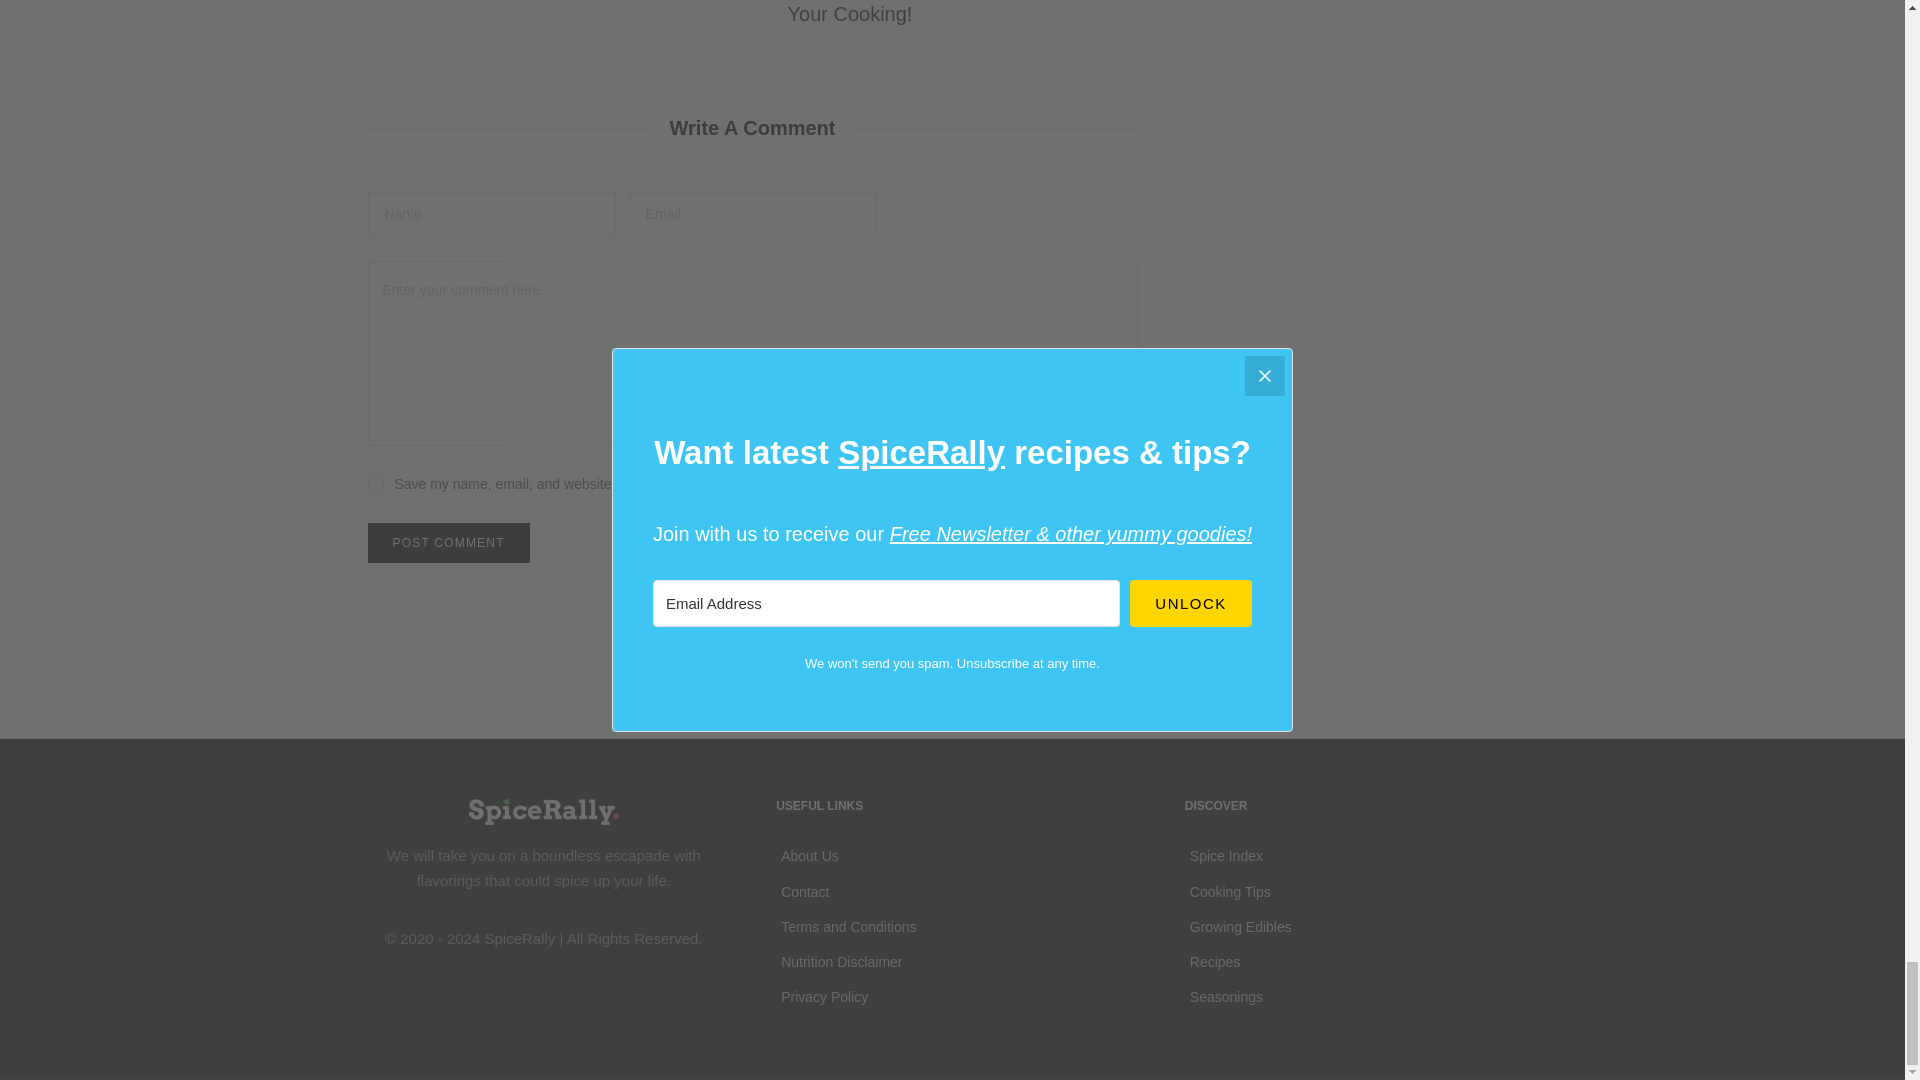 This screenshot has height=1080, width=1920. I want to click on Post Comment, so click(448, 542).